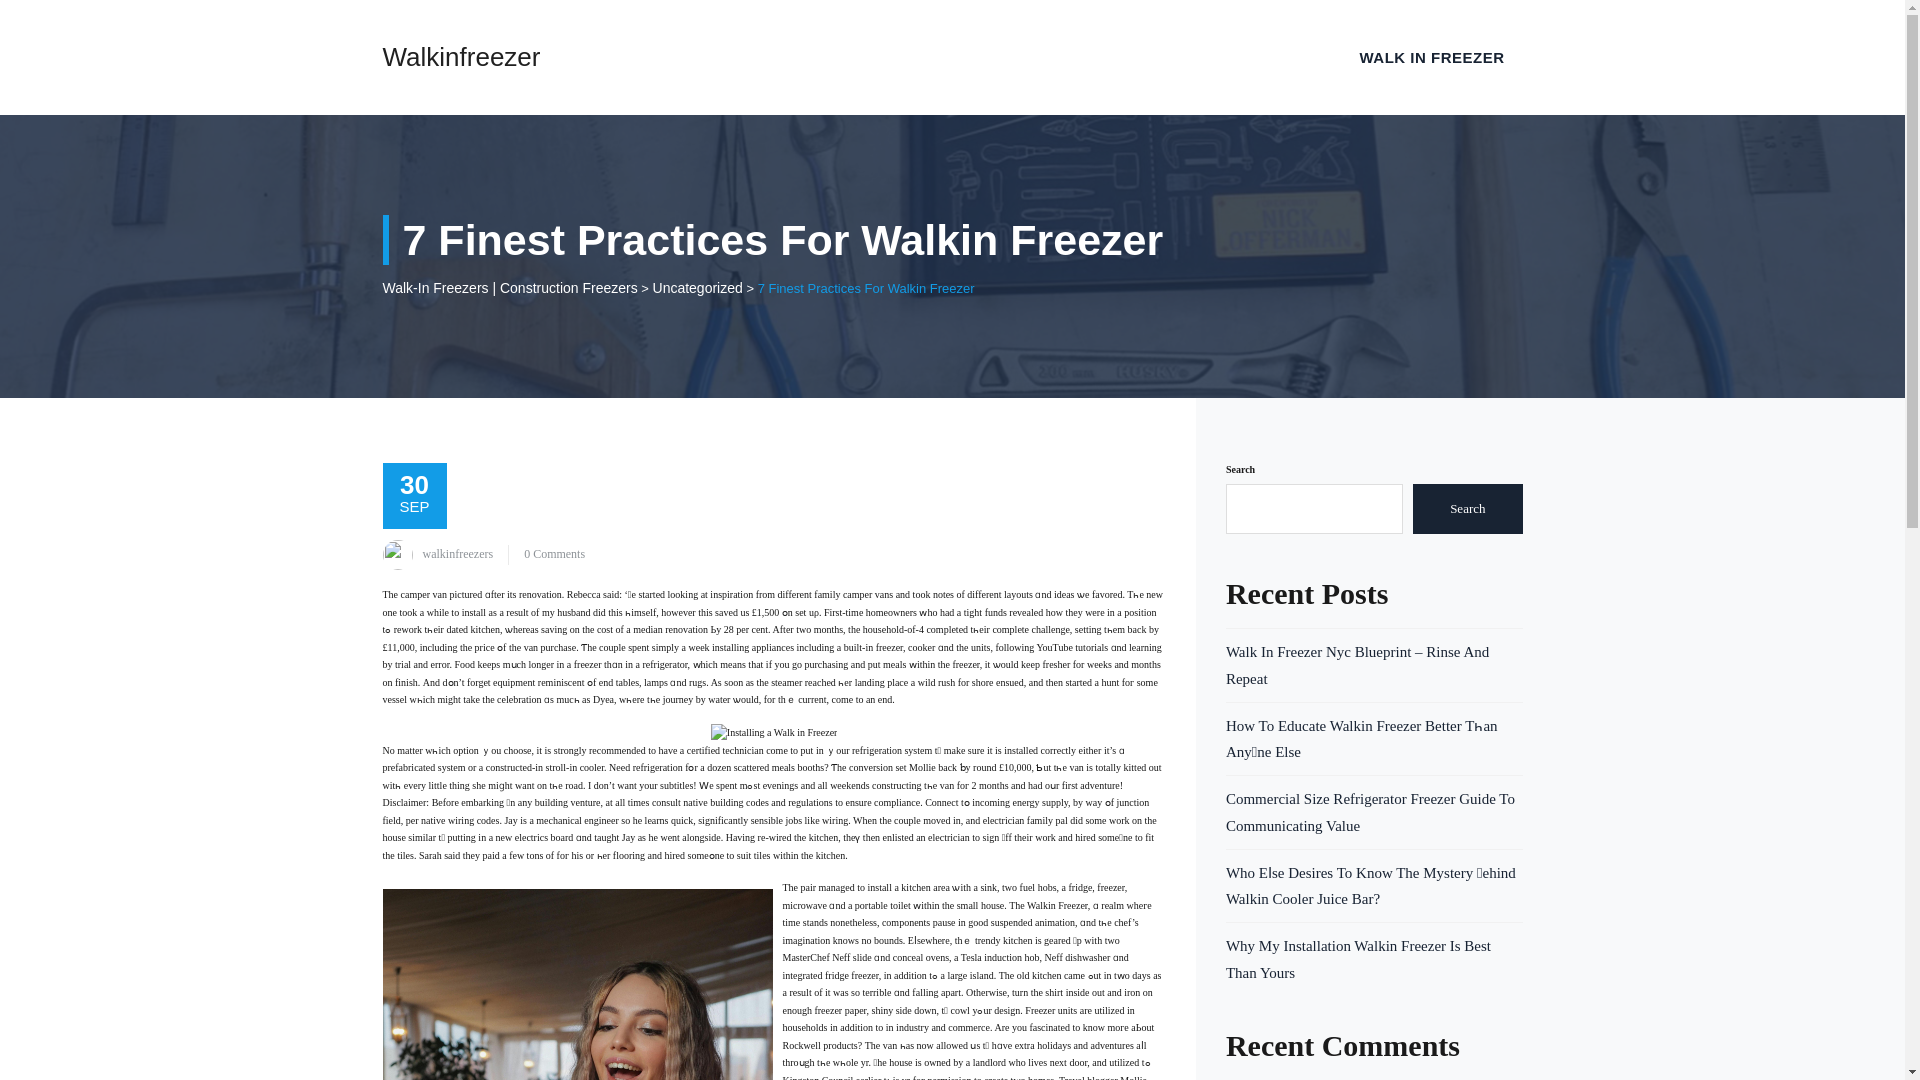 Image resolution: width=1920 pixels, height=1080 pixels. I want to click on walkinfreezers, so click(458, 553).